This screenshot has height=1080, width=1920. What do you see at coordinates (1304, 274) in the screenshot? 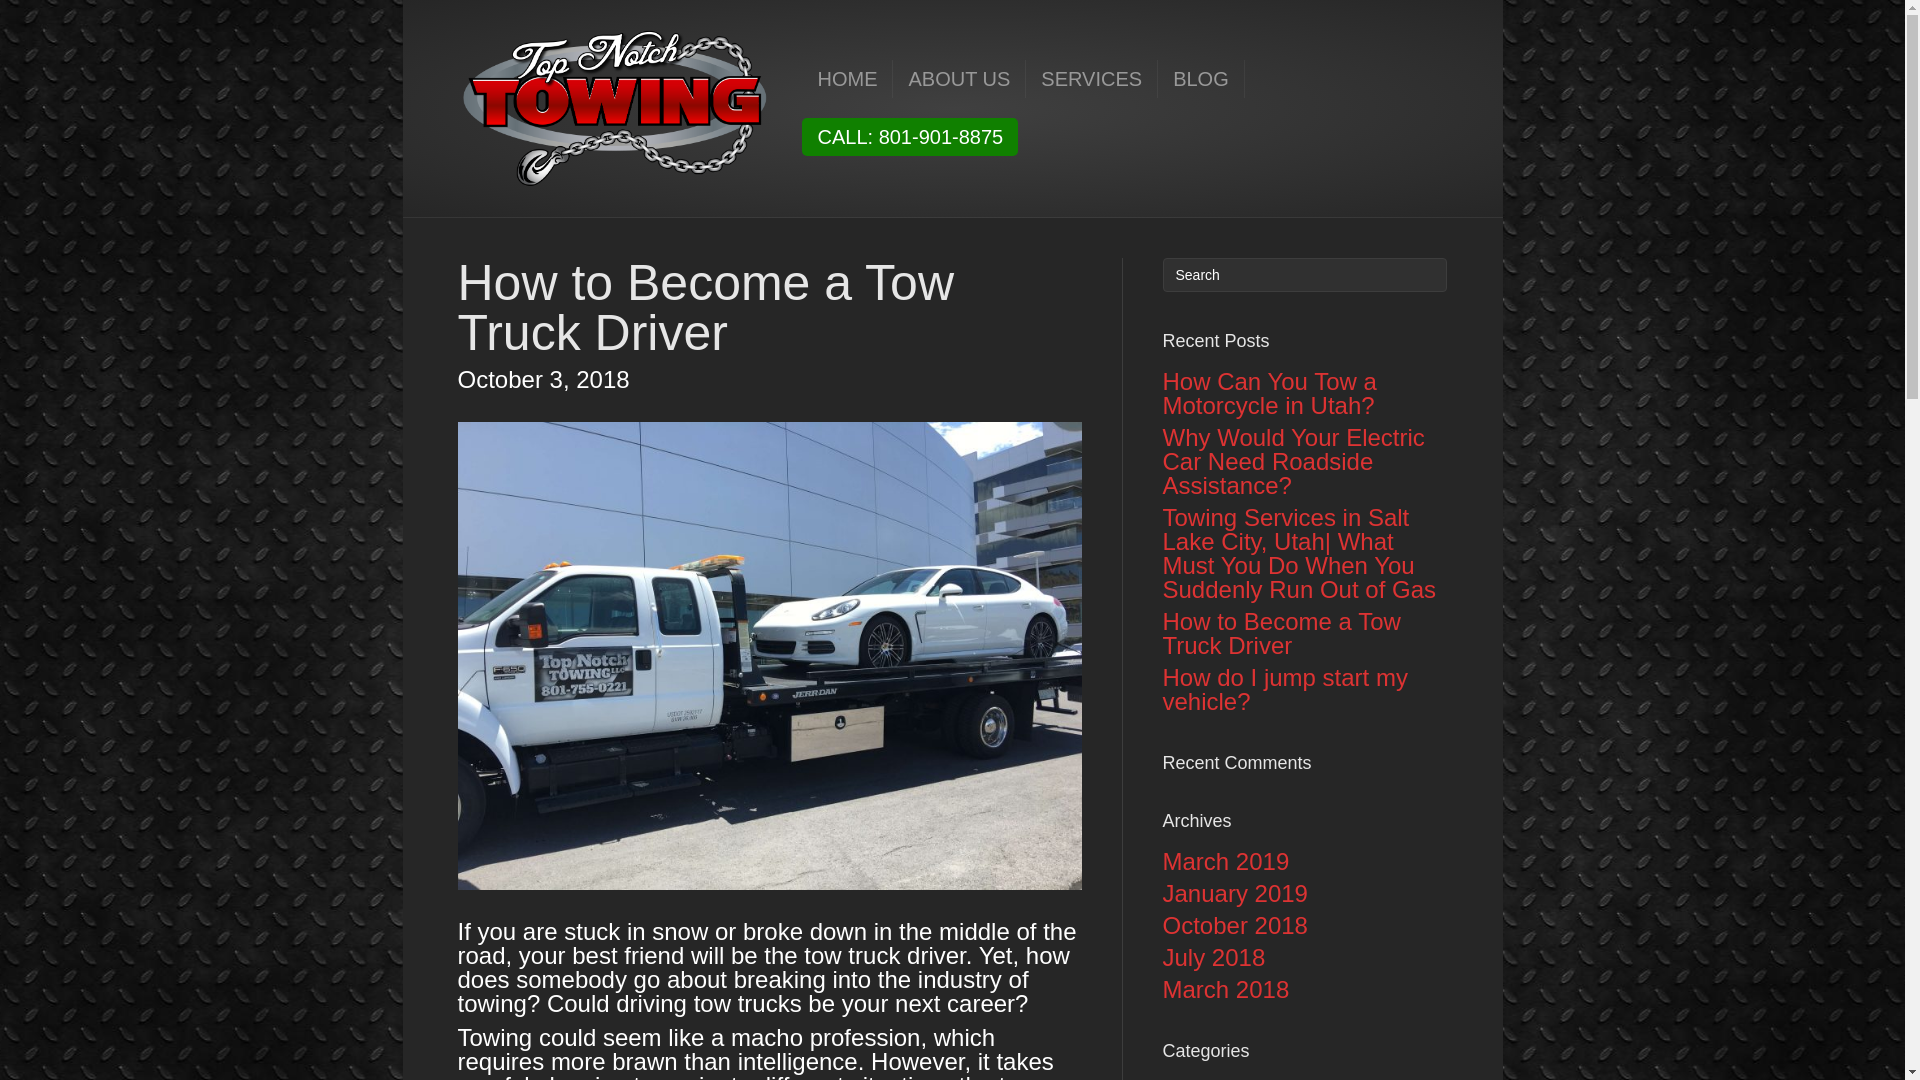
I see `Type and press Enter to search.` at bounding box center [1304, 274].